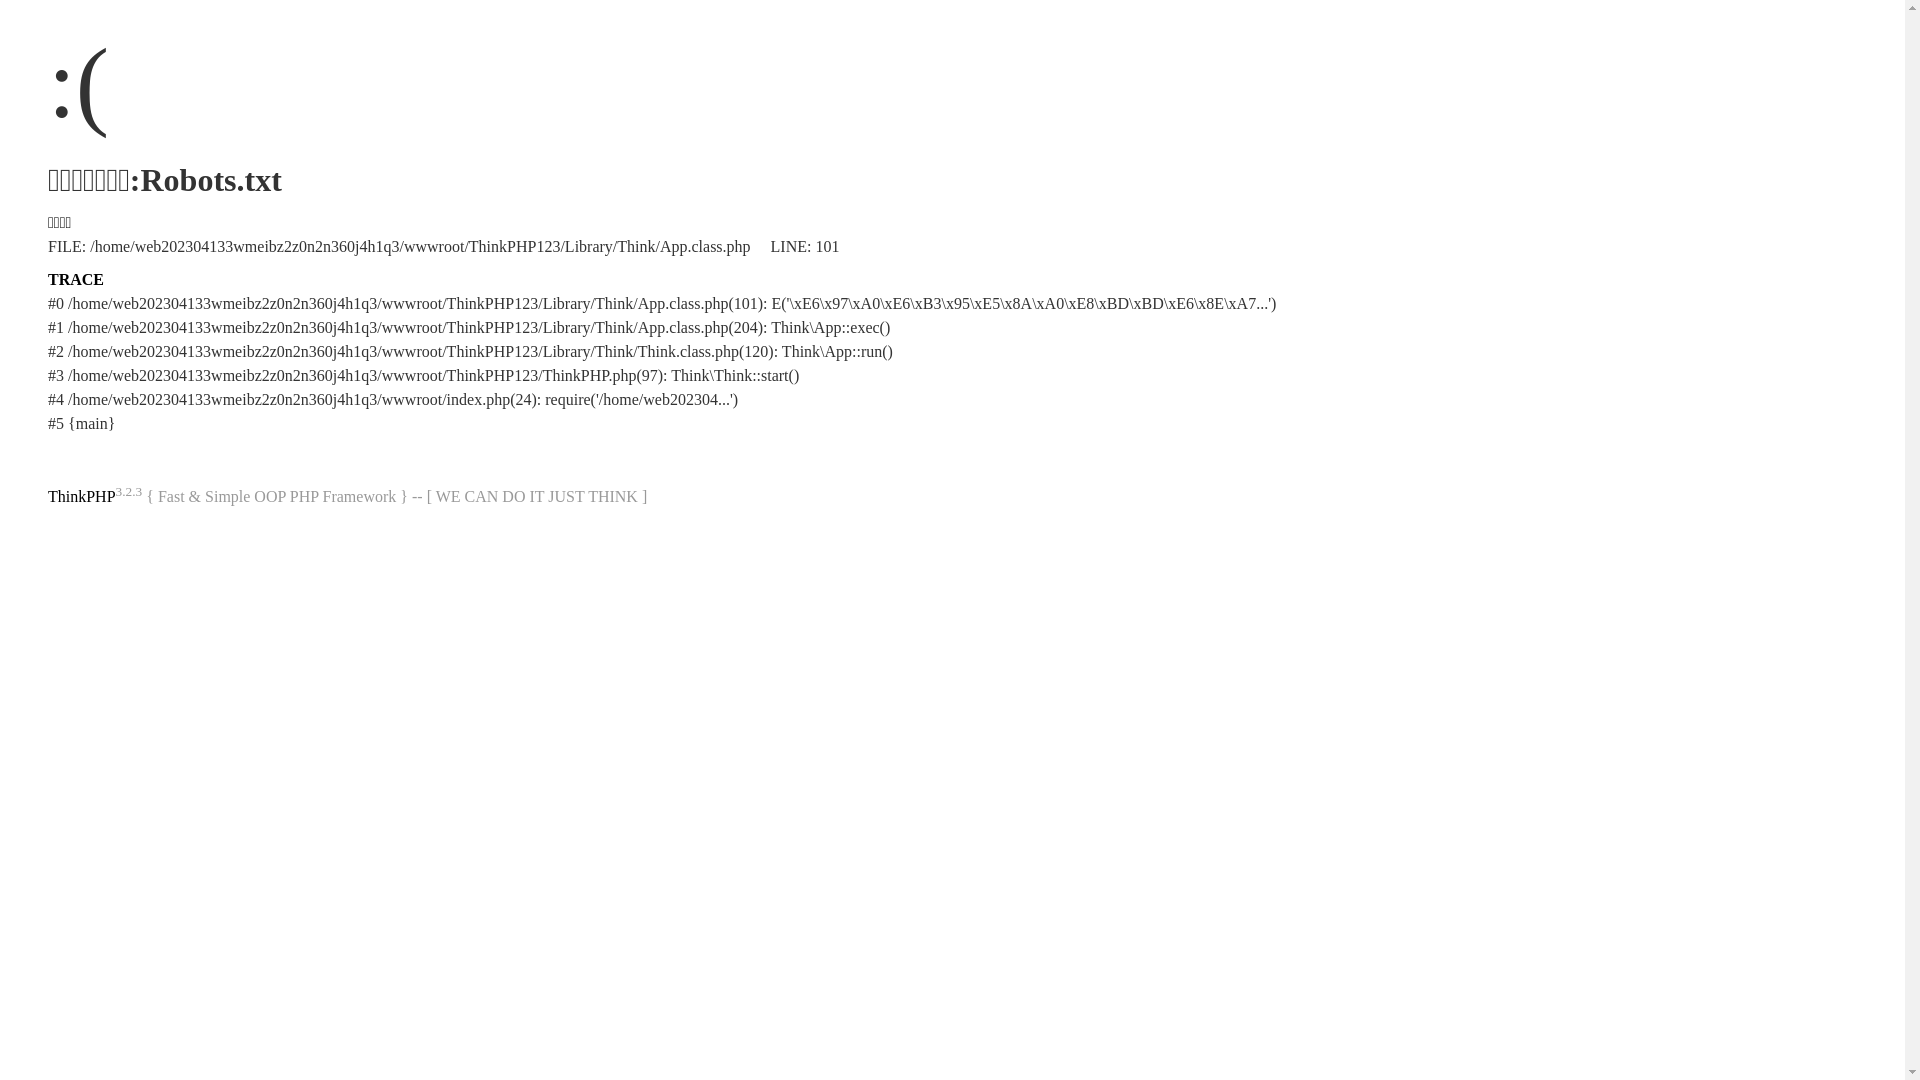 The width and height of the screenshot is (1920, 1080). Describe the element at coordinates (82, 496) in the screenshot. I see `ThinkPHP` at that location.